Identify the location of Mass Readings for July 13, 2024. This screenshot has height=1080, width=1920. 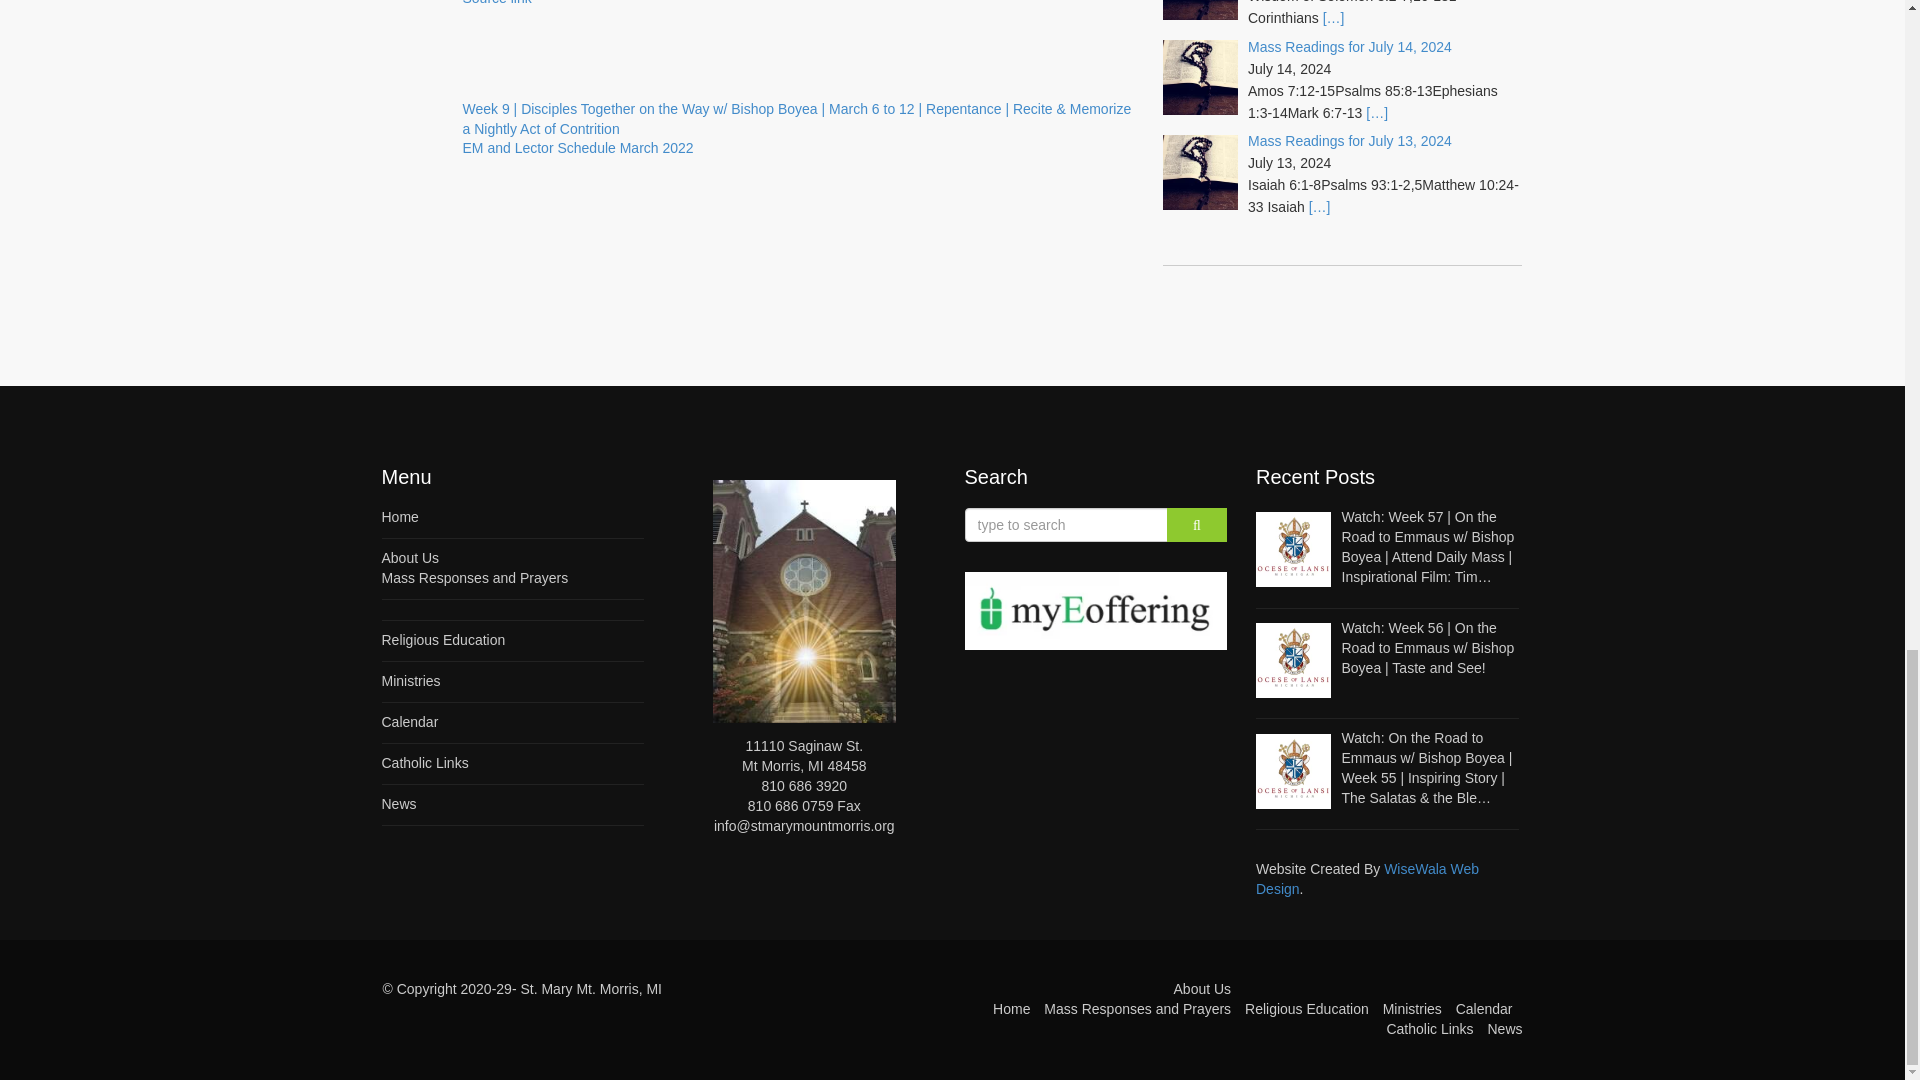
(1350, 46).